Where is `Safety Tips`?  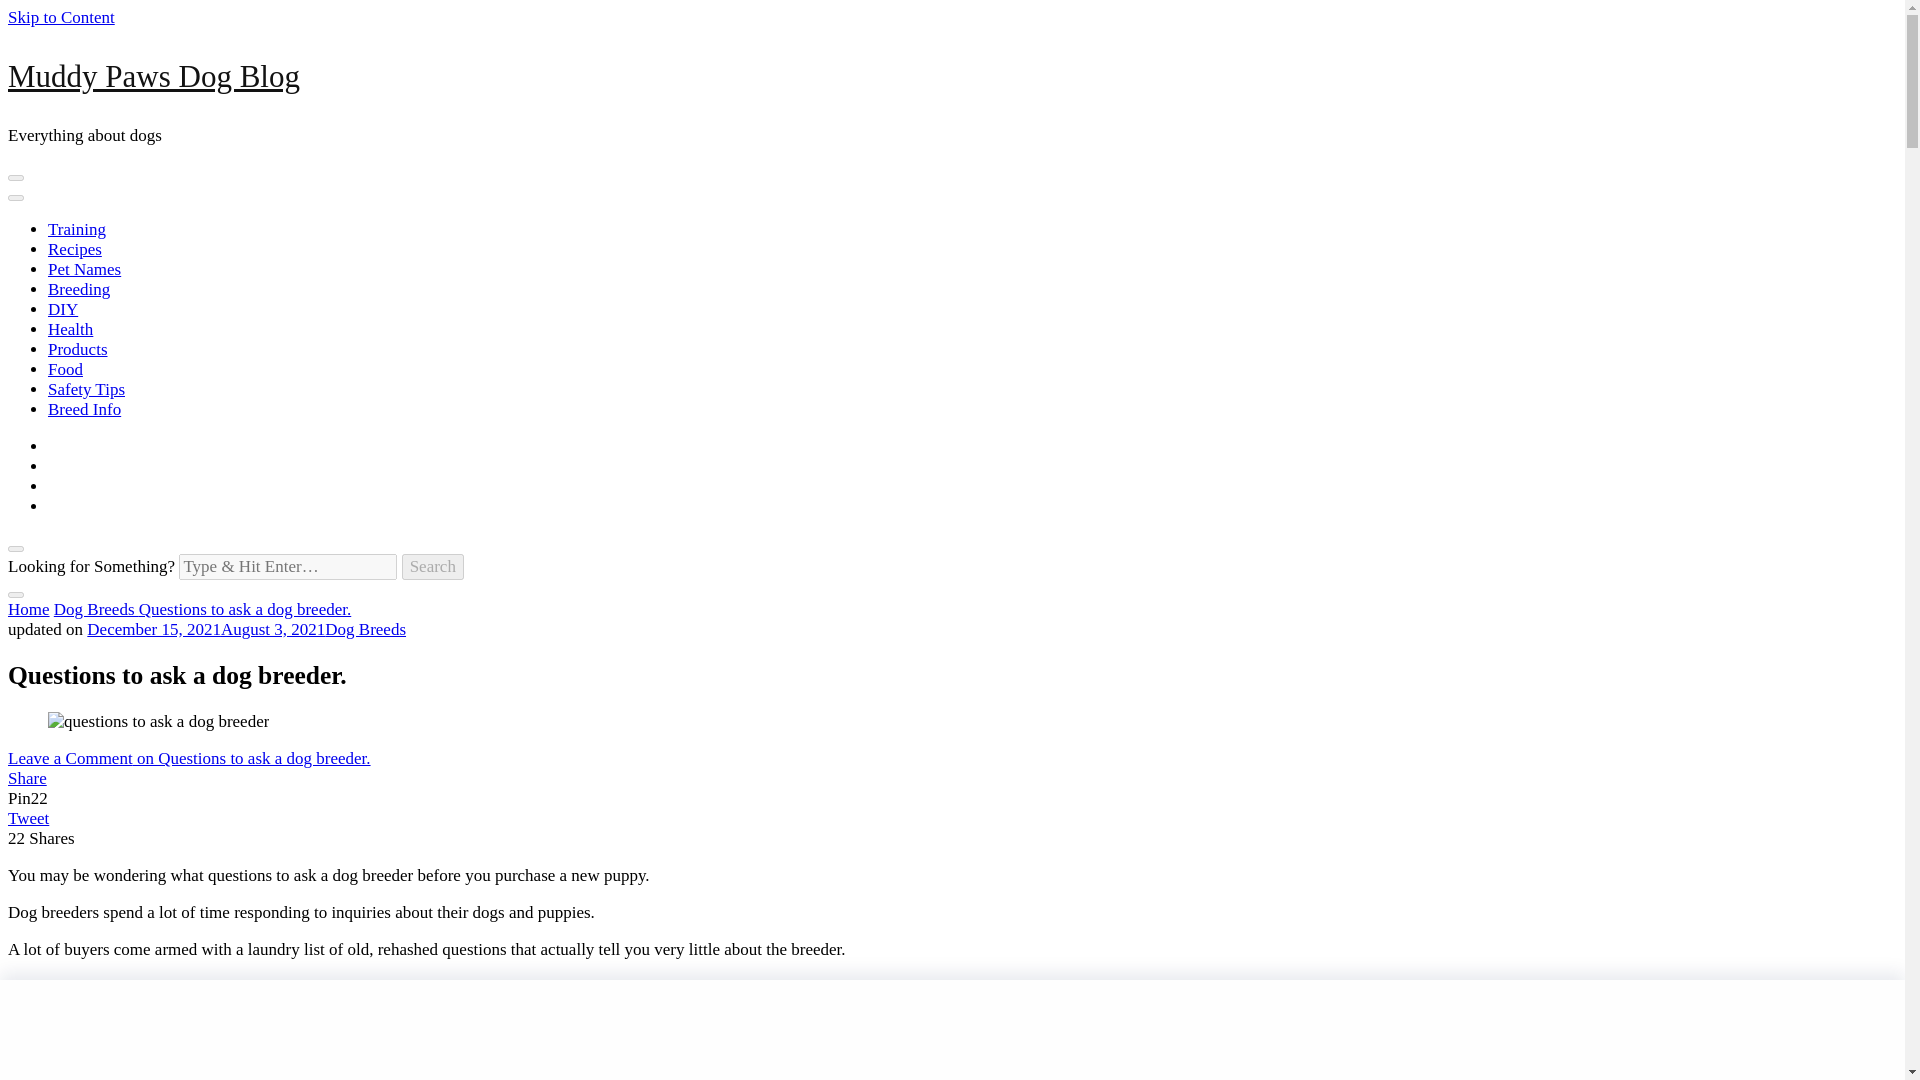
Safety Tips is located at coordinates (86, 389).